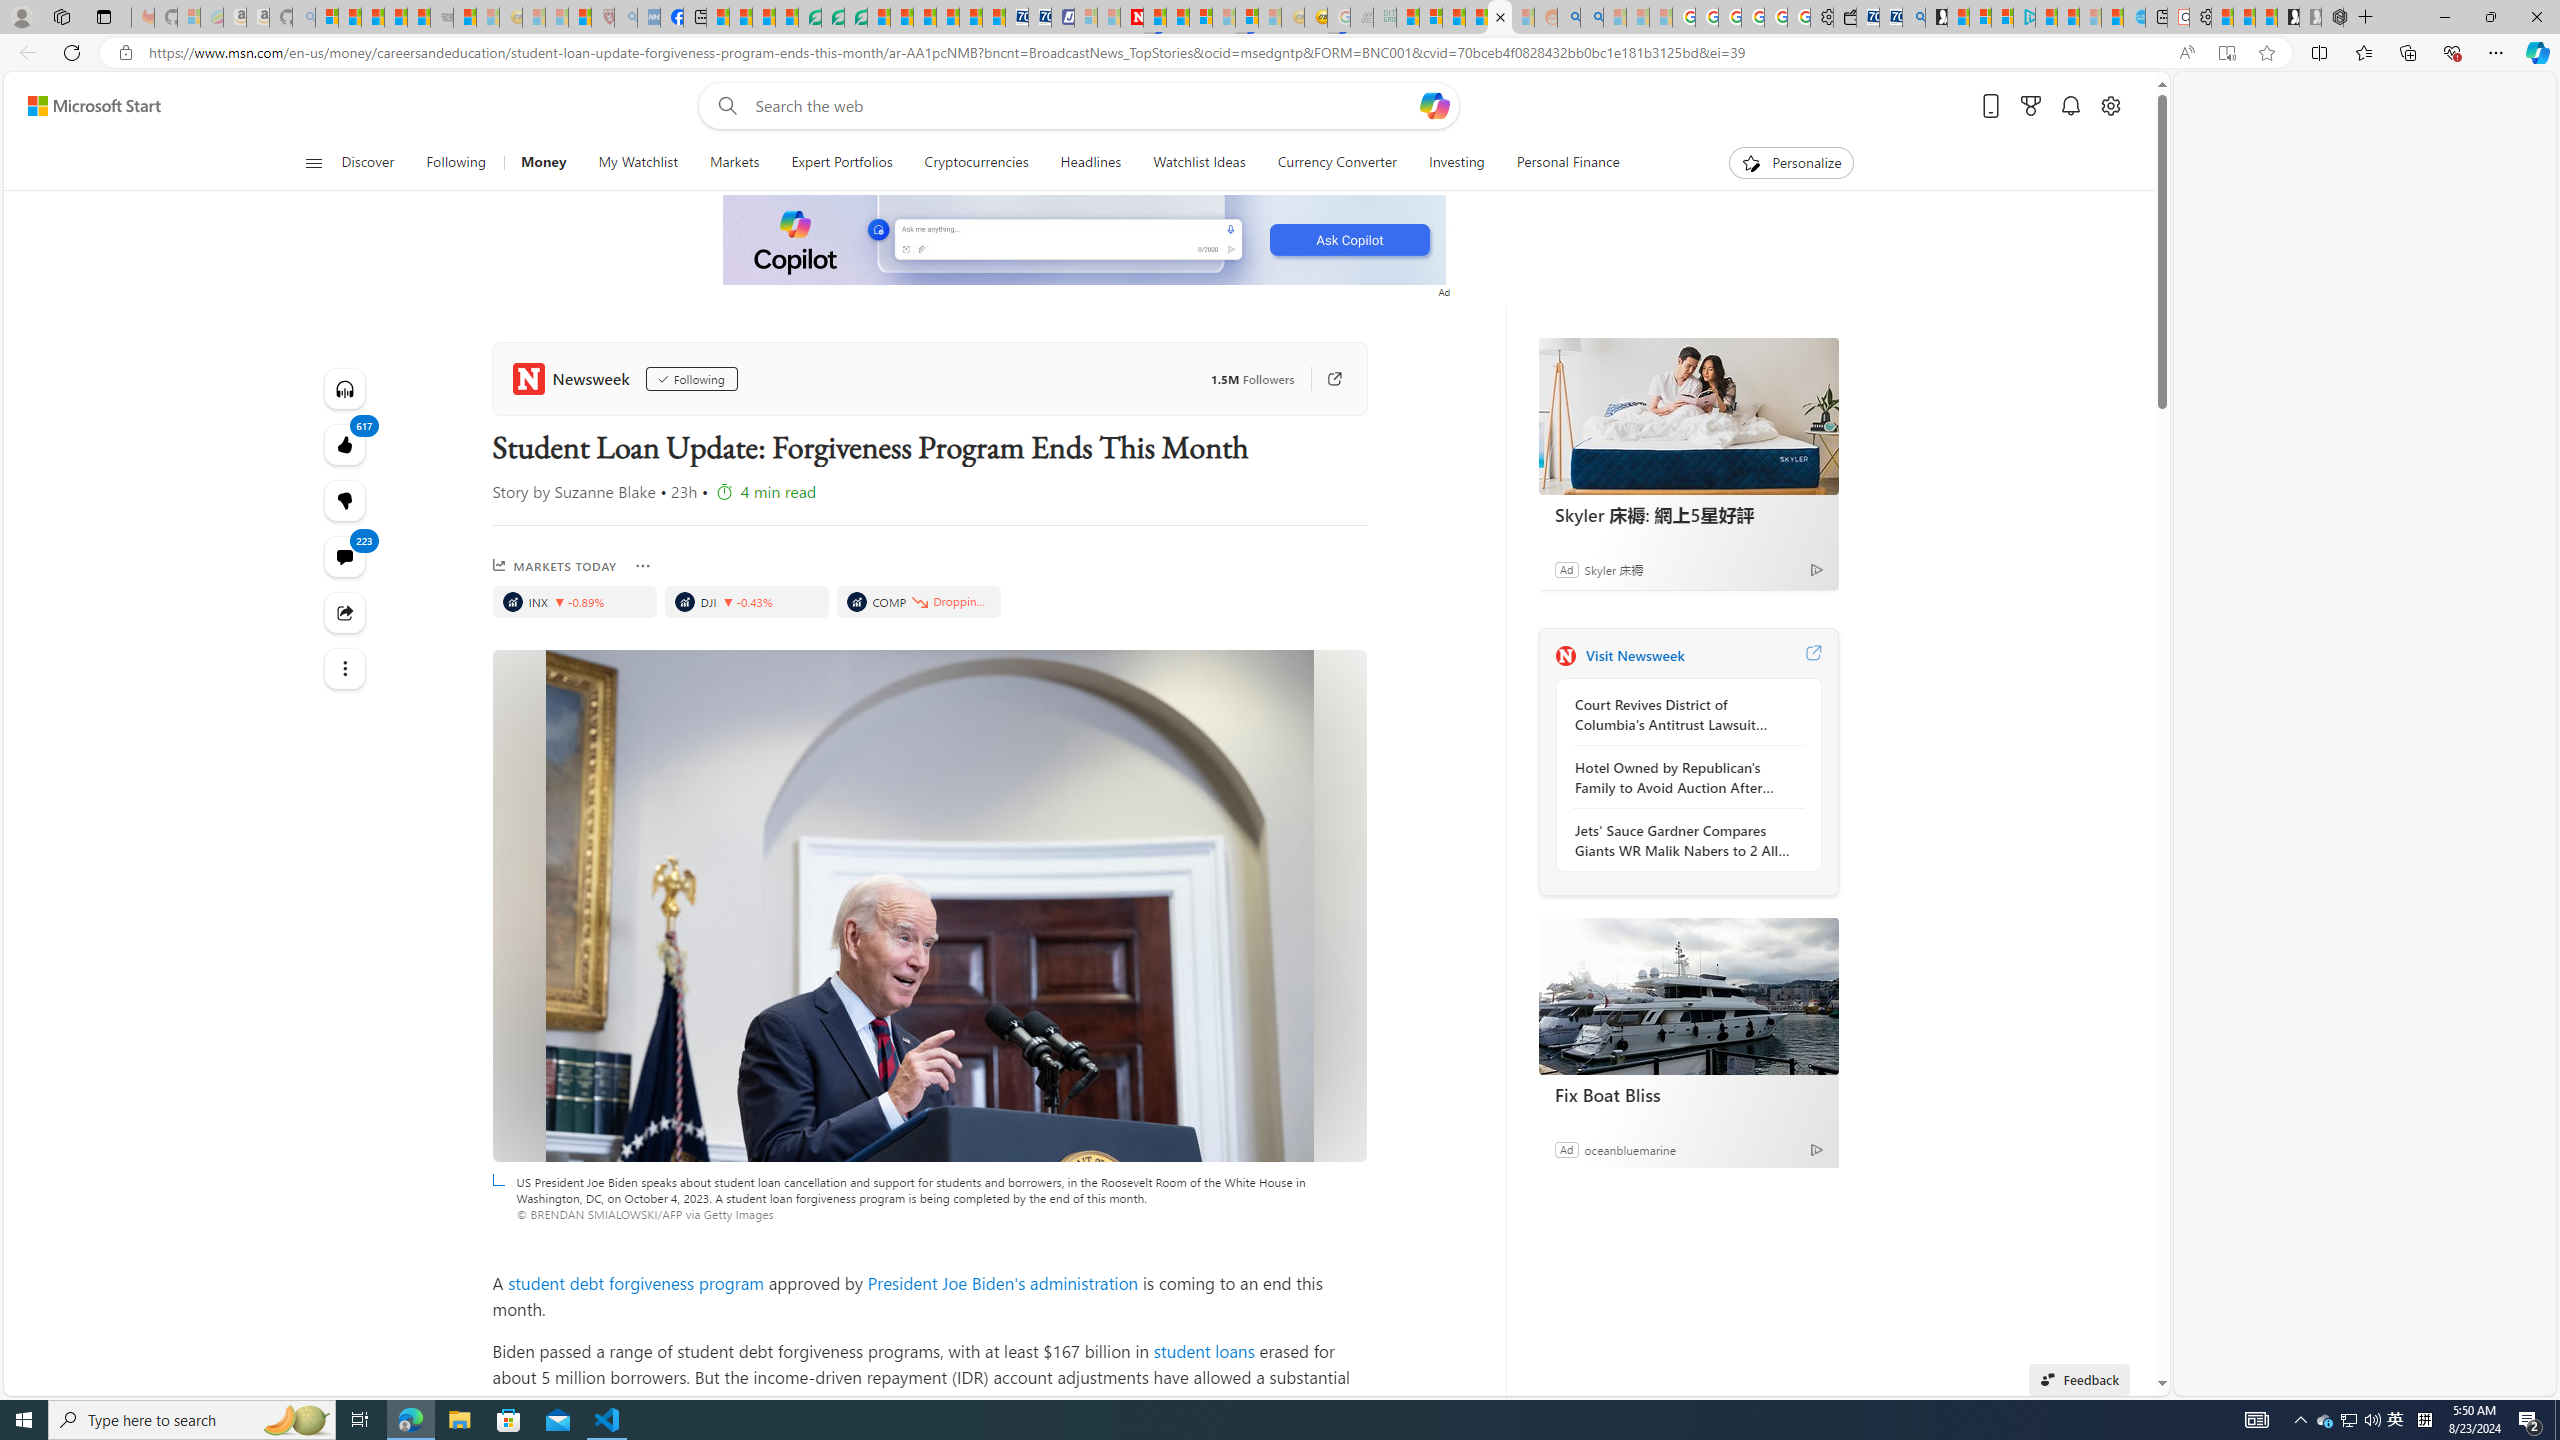  Describe the element at coordinates (1384, 17) in the screenshot. I see `DITOGAMES AG Imprint - Sleeping` at that location.